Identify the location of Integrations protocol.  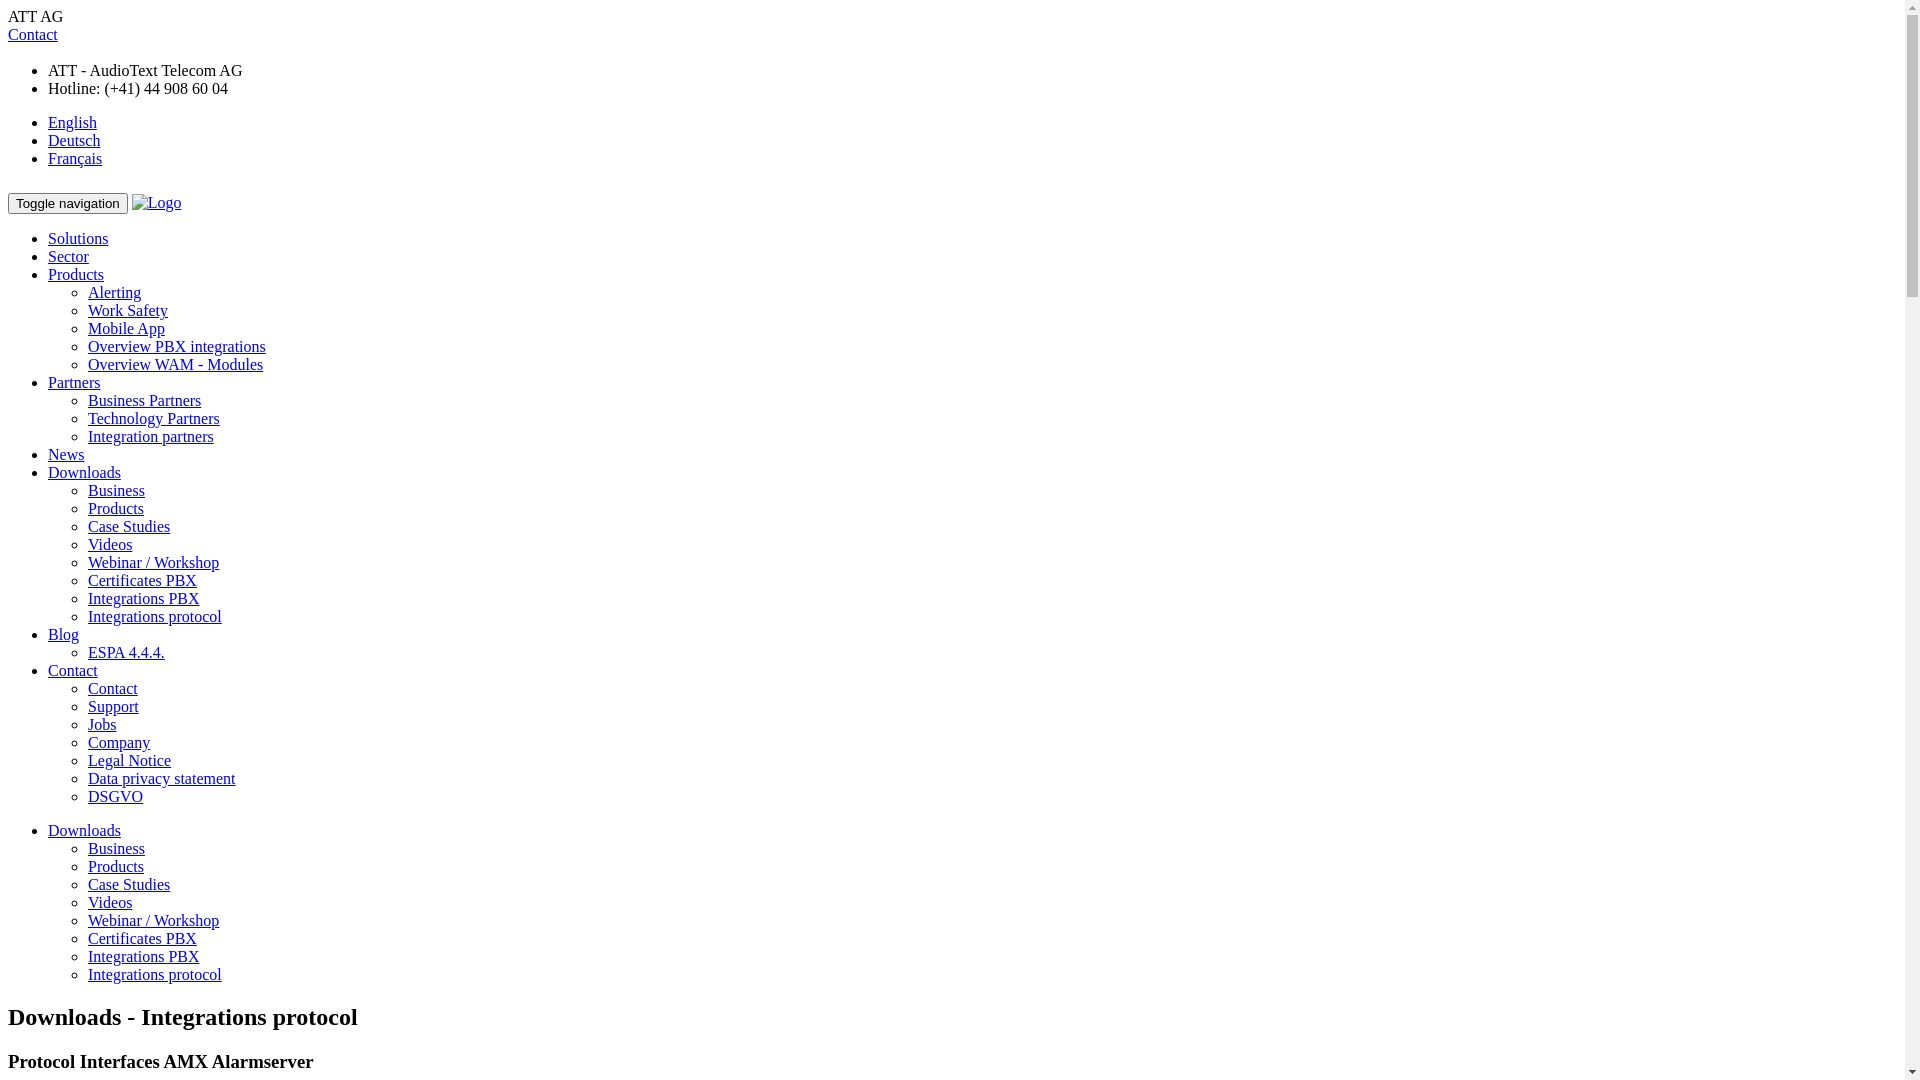
(155, 616).